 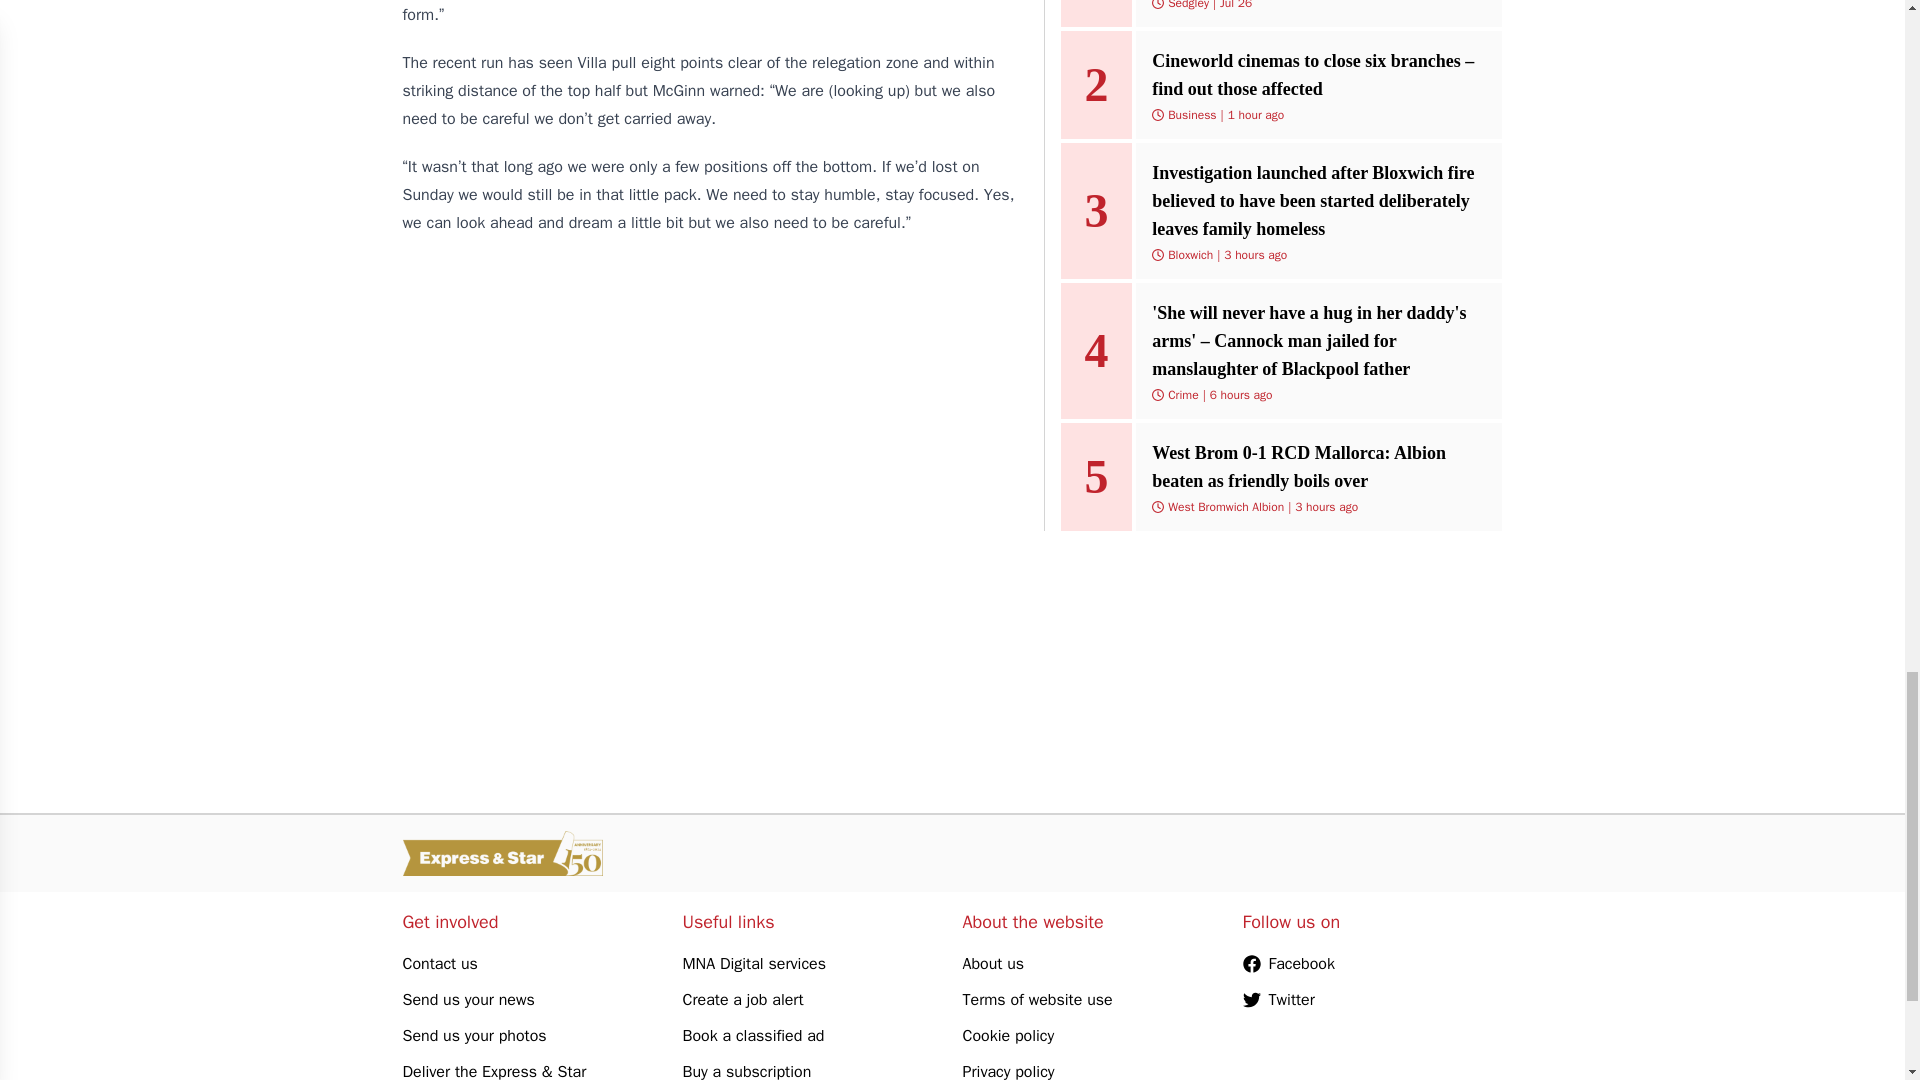 I want to click on Sedgley, so click(x=1188, y=5).